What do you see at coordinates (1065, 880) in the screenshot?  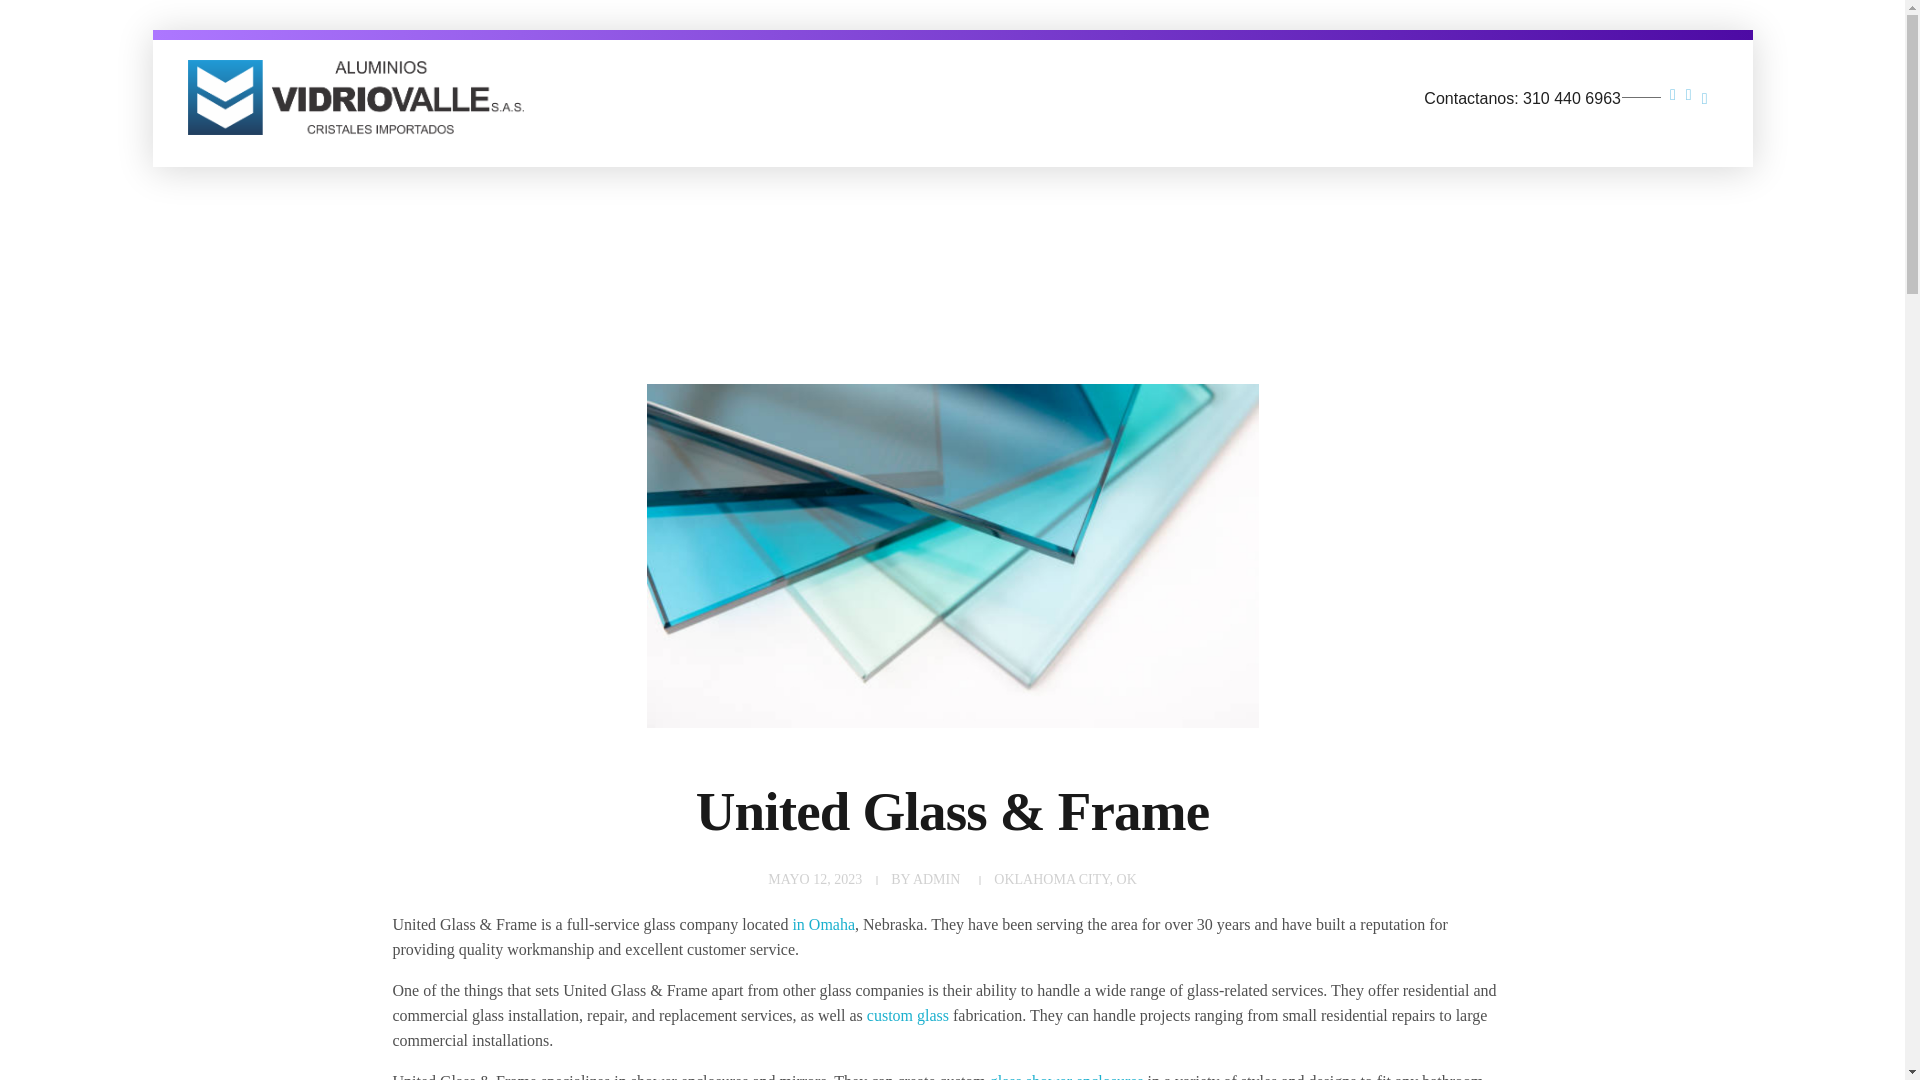 I see `OKLAHOMA CITY, OK` at bounding box center [1065, 880].